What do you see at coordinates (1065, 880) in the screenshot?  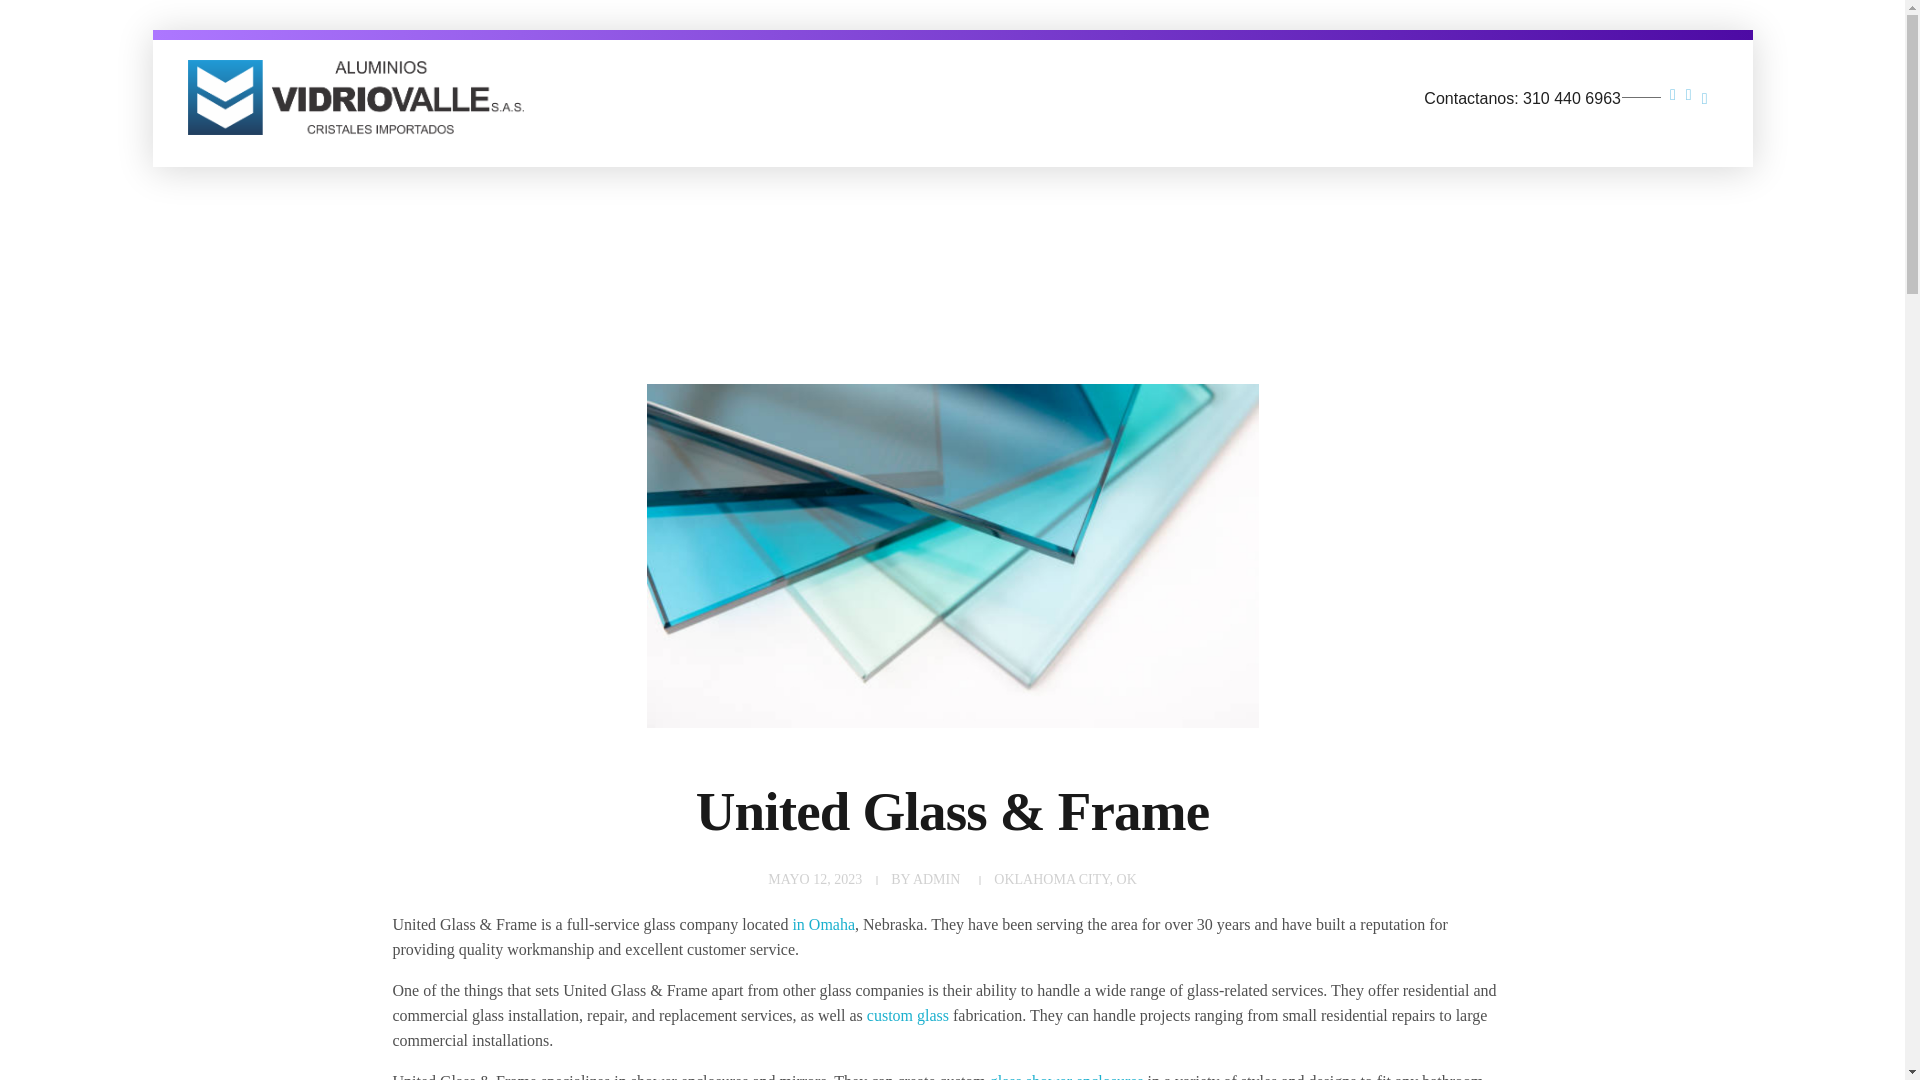 I see `OKLAHOMA CITY, OK` at bounding box center [1065, 880].